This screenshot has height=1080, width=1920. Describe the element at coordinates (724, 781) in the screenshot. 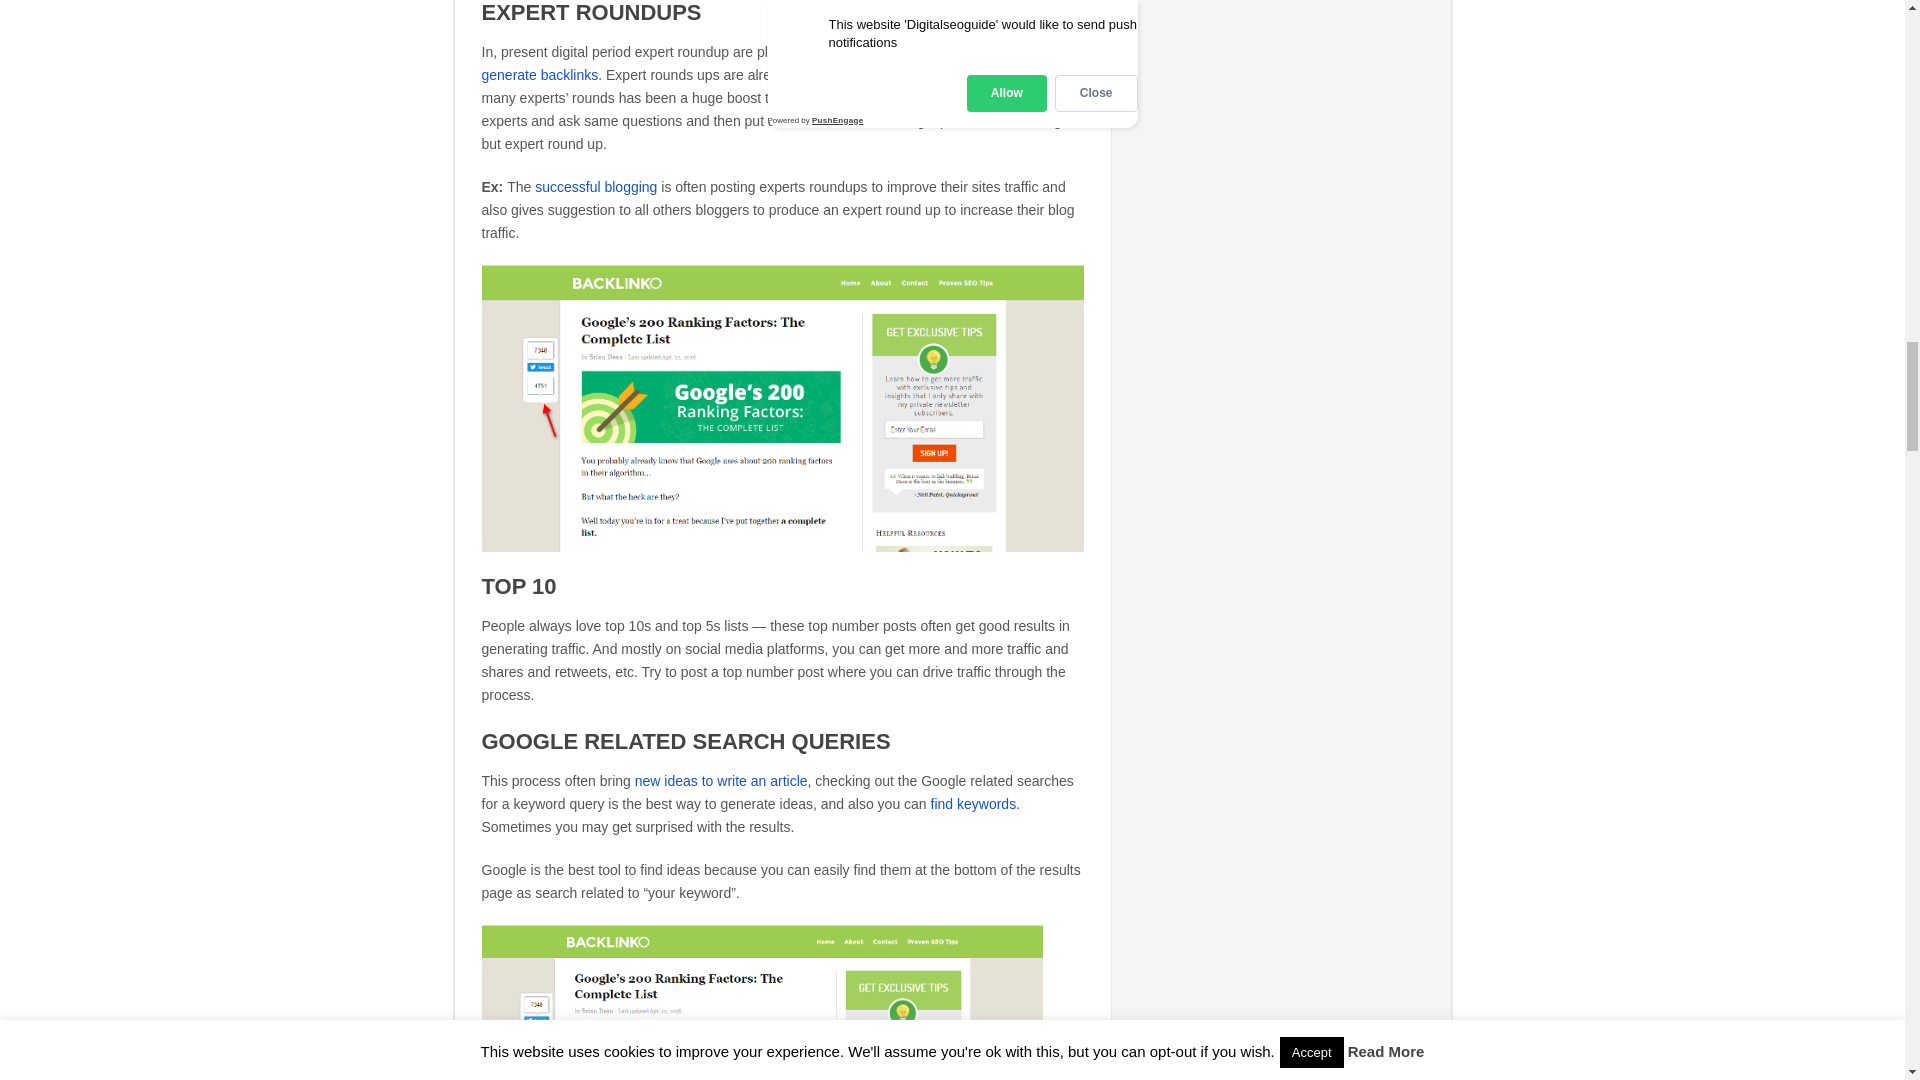

I see `new ideas to write an article,` at that location.